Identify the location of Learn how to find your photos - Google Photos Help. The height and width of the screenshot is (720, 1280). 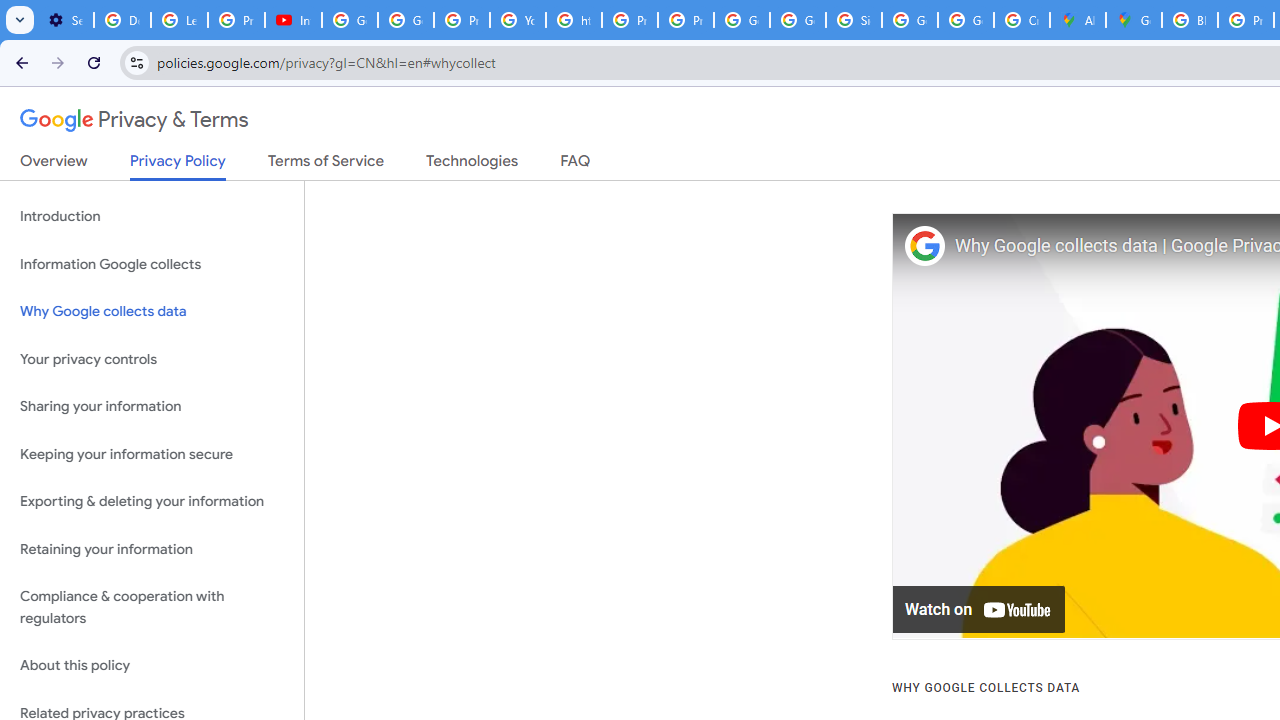
(180, 20).